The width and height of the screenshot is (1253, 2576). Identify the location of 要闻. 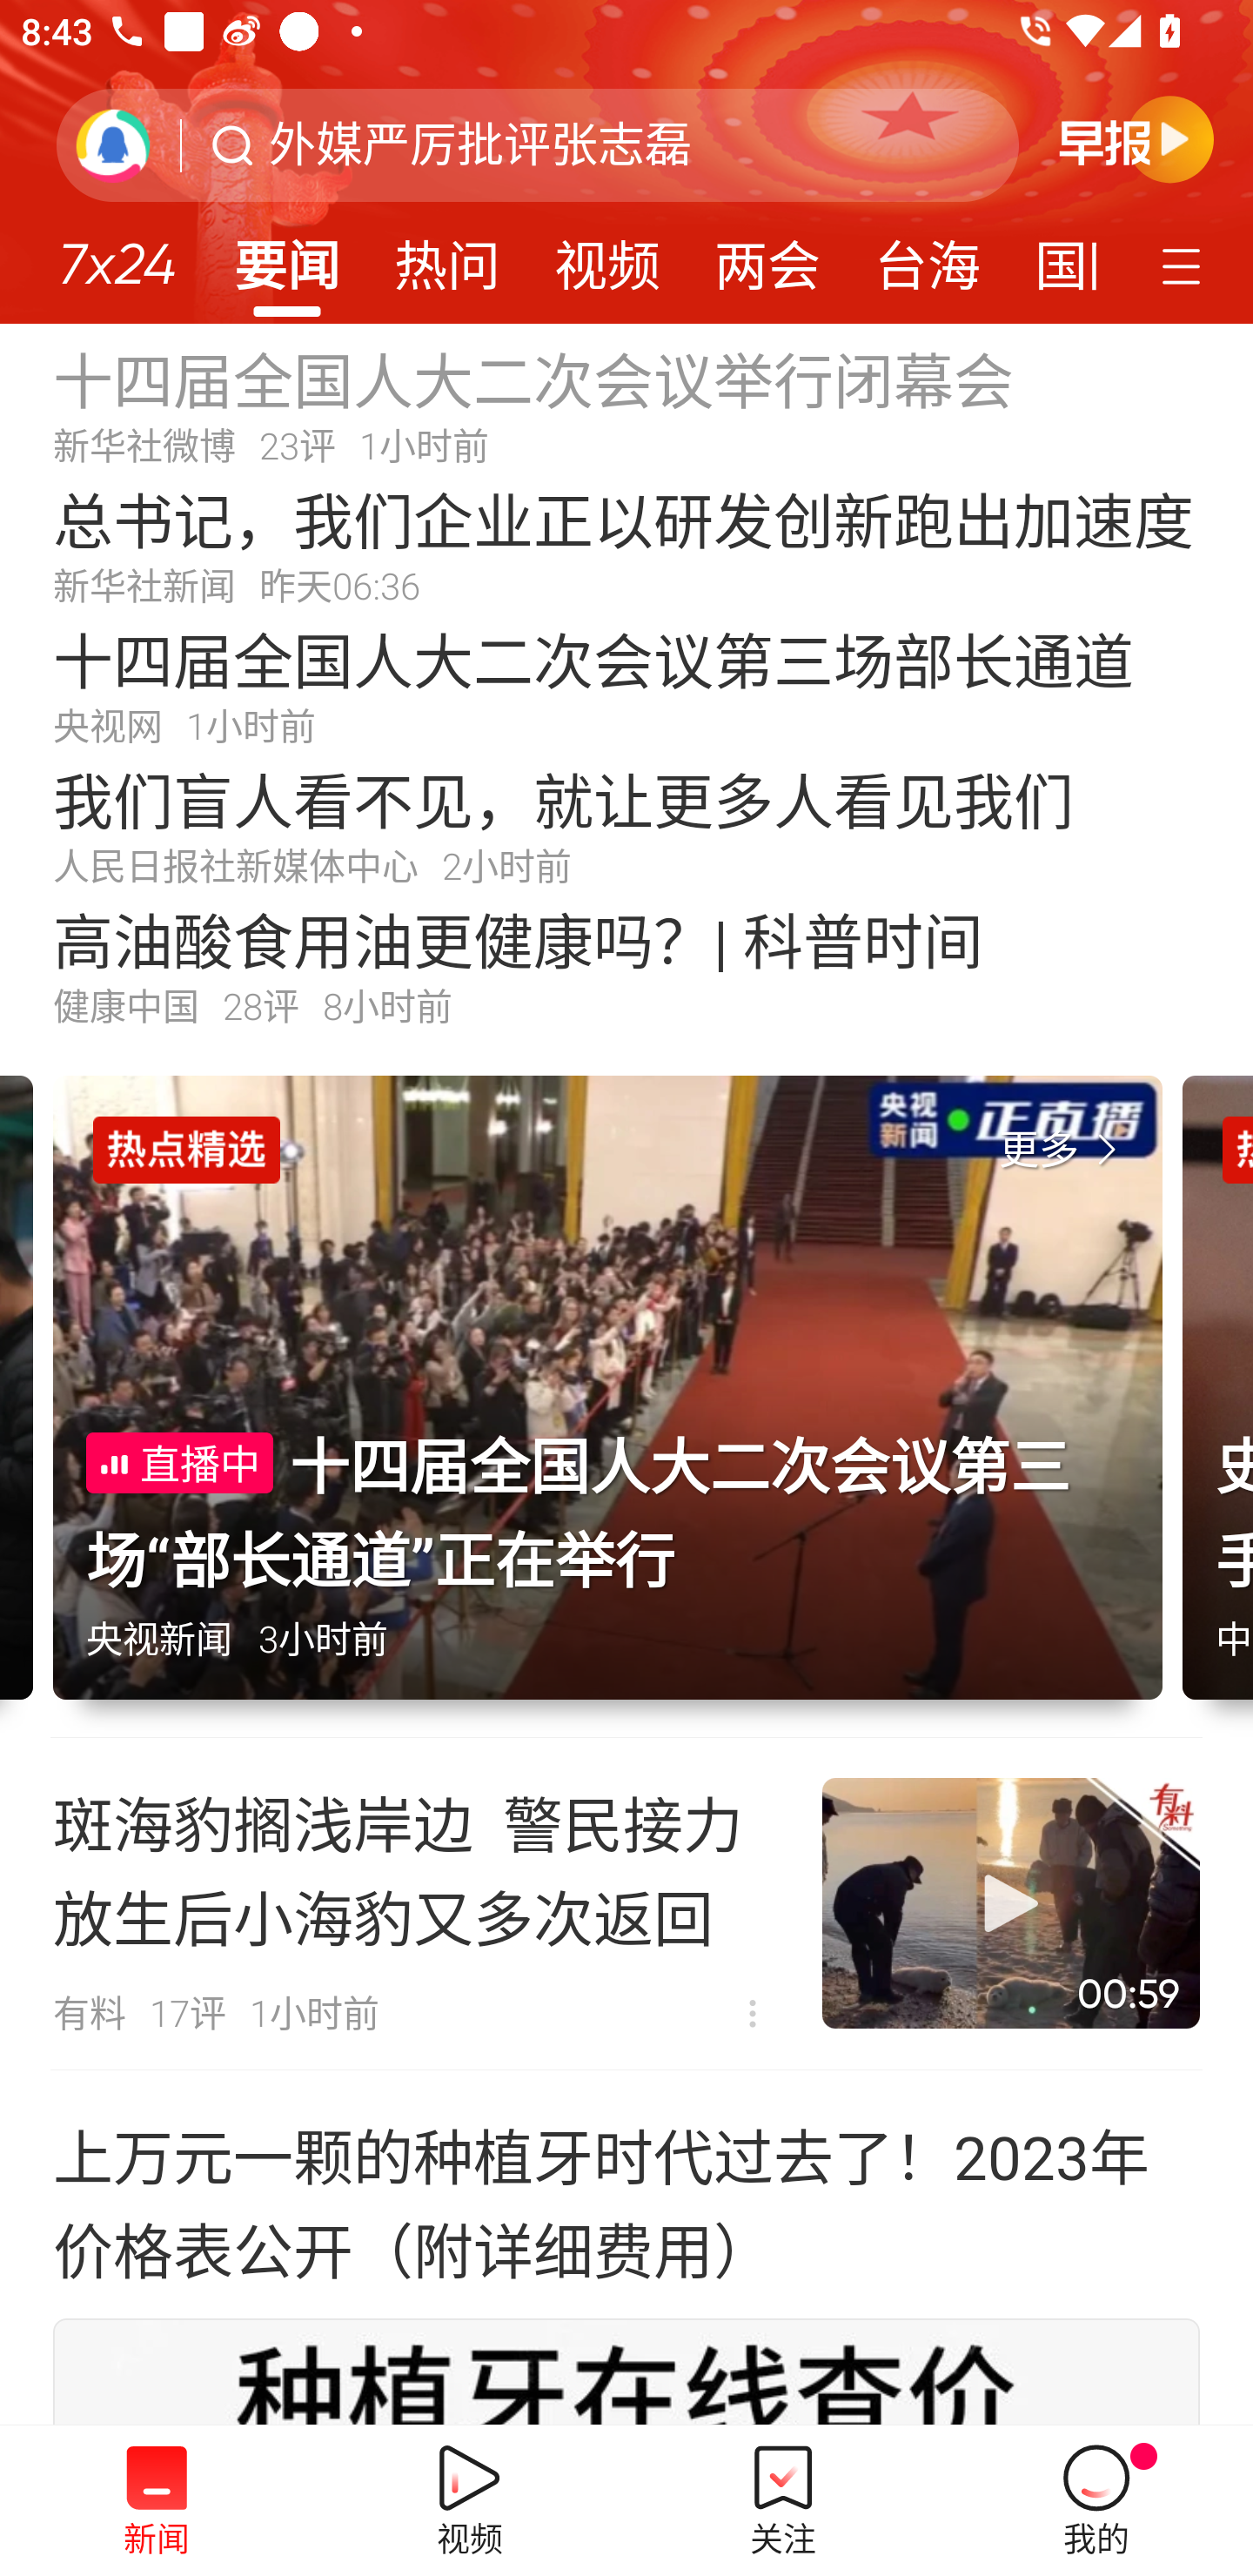
(286, 256).